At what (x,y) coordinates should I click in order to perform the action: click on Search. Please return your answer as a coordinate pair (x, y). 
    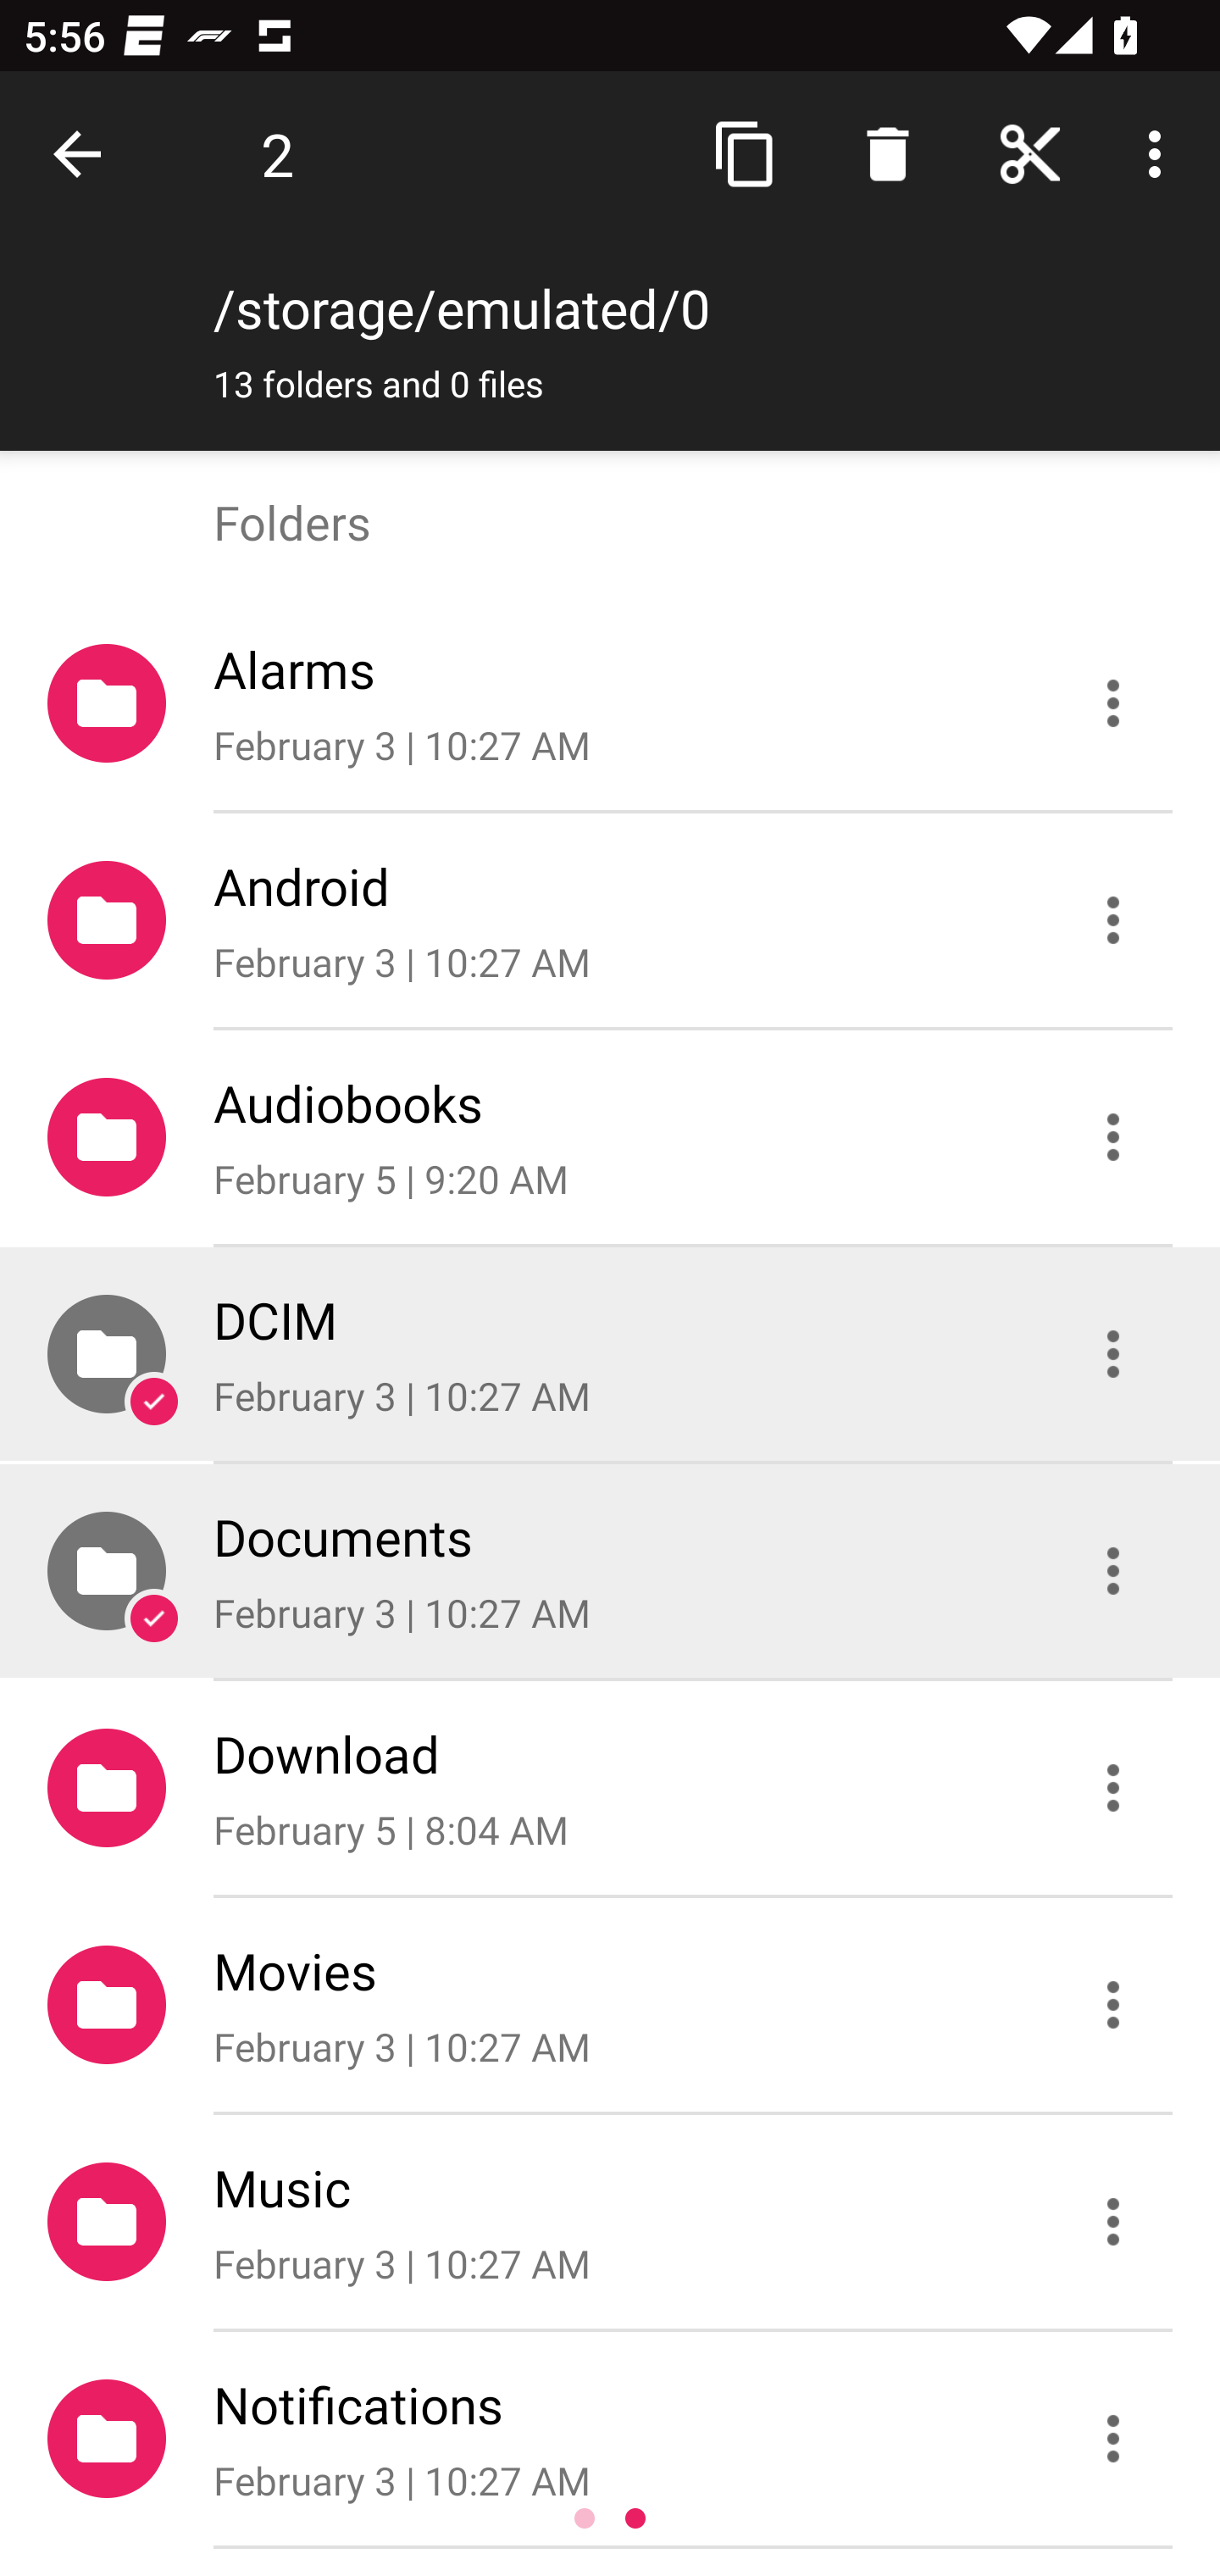
    Looking at the image, I should click on (887, 154).